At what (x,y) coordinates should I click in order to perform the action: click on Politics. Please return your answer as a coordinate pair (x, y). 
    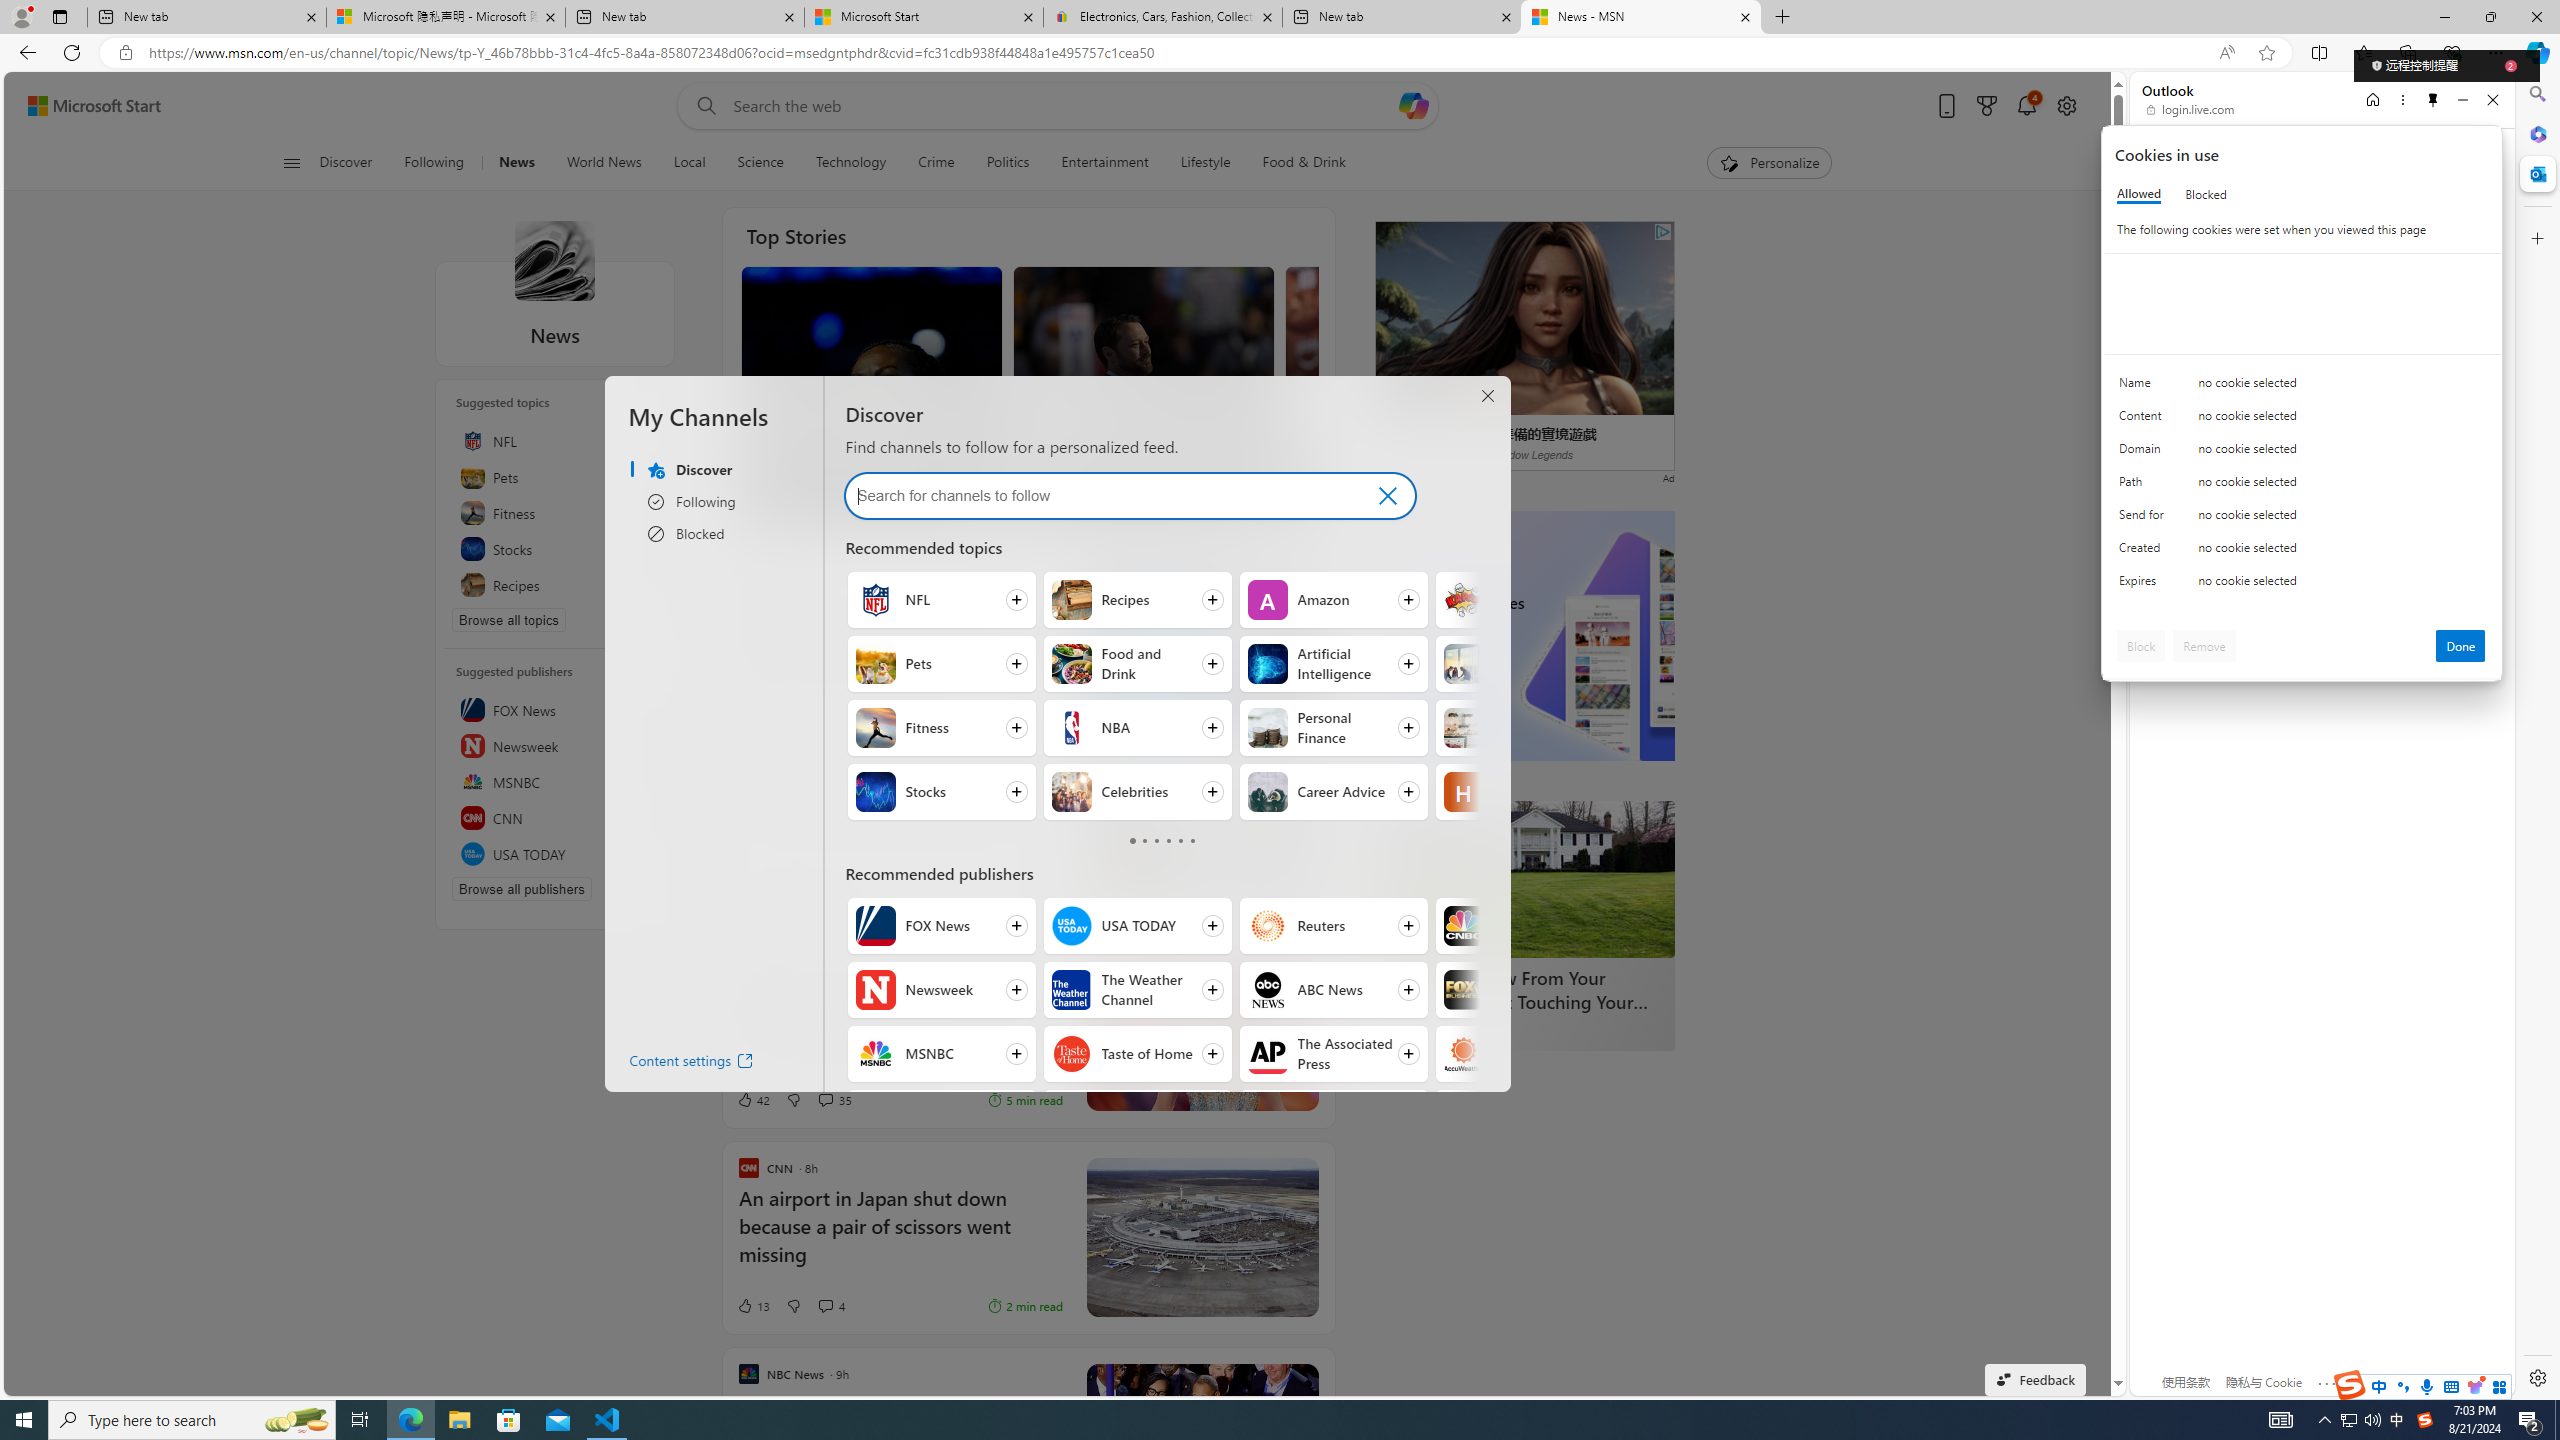
    Looking at the image, I should click on (1008, 163).